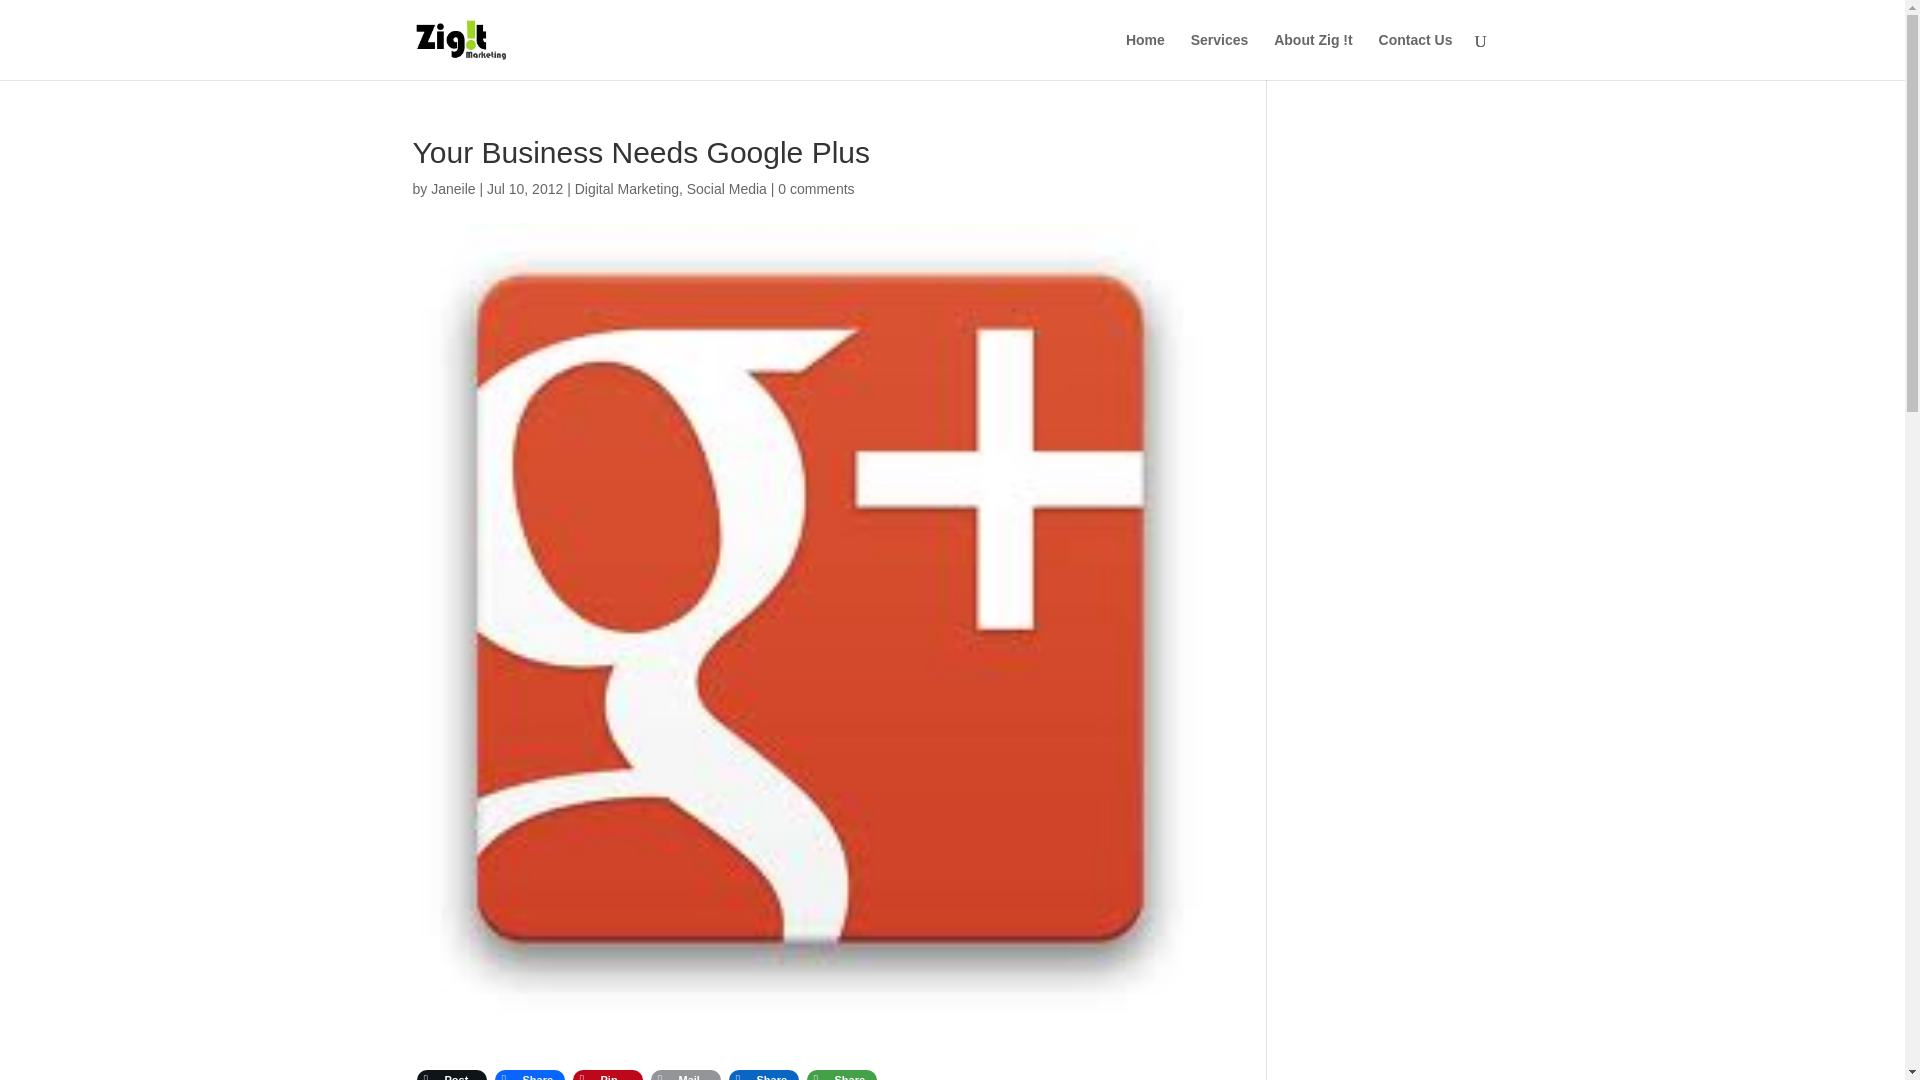 Image resolution: width=1920 pixels, height=1080 pixels. What do you see at coordinates (684, 1072) in the screenshot?
I see `Email This` at bounding box center [684, 1072].